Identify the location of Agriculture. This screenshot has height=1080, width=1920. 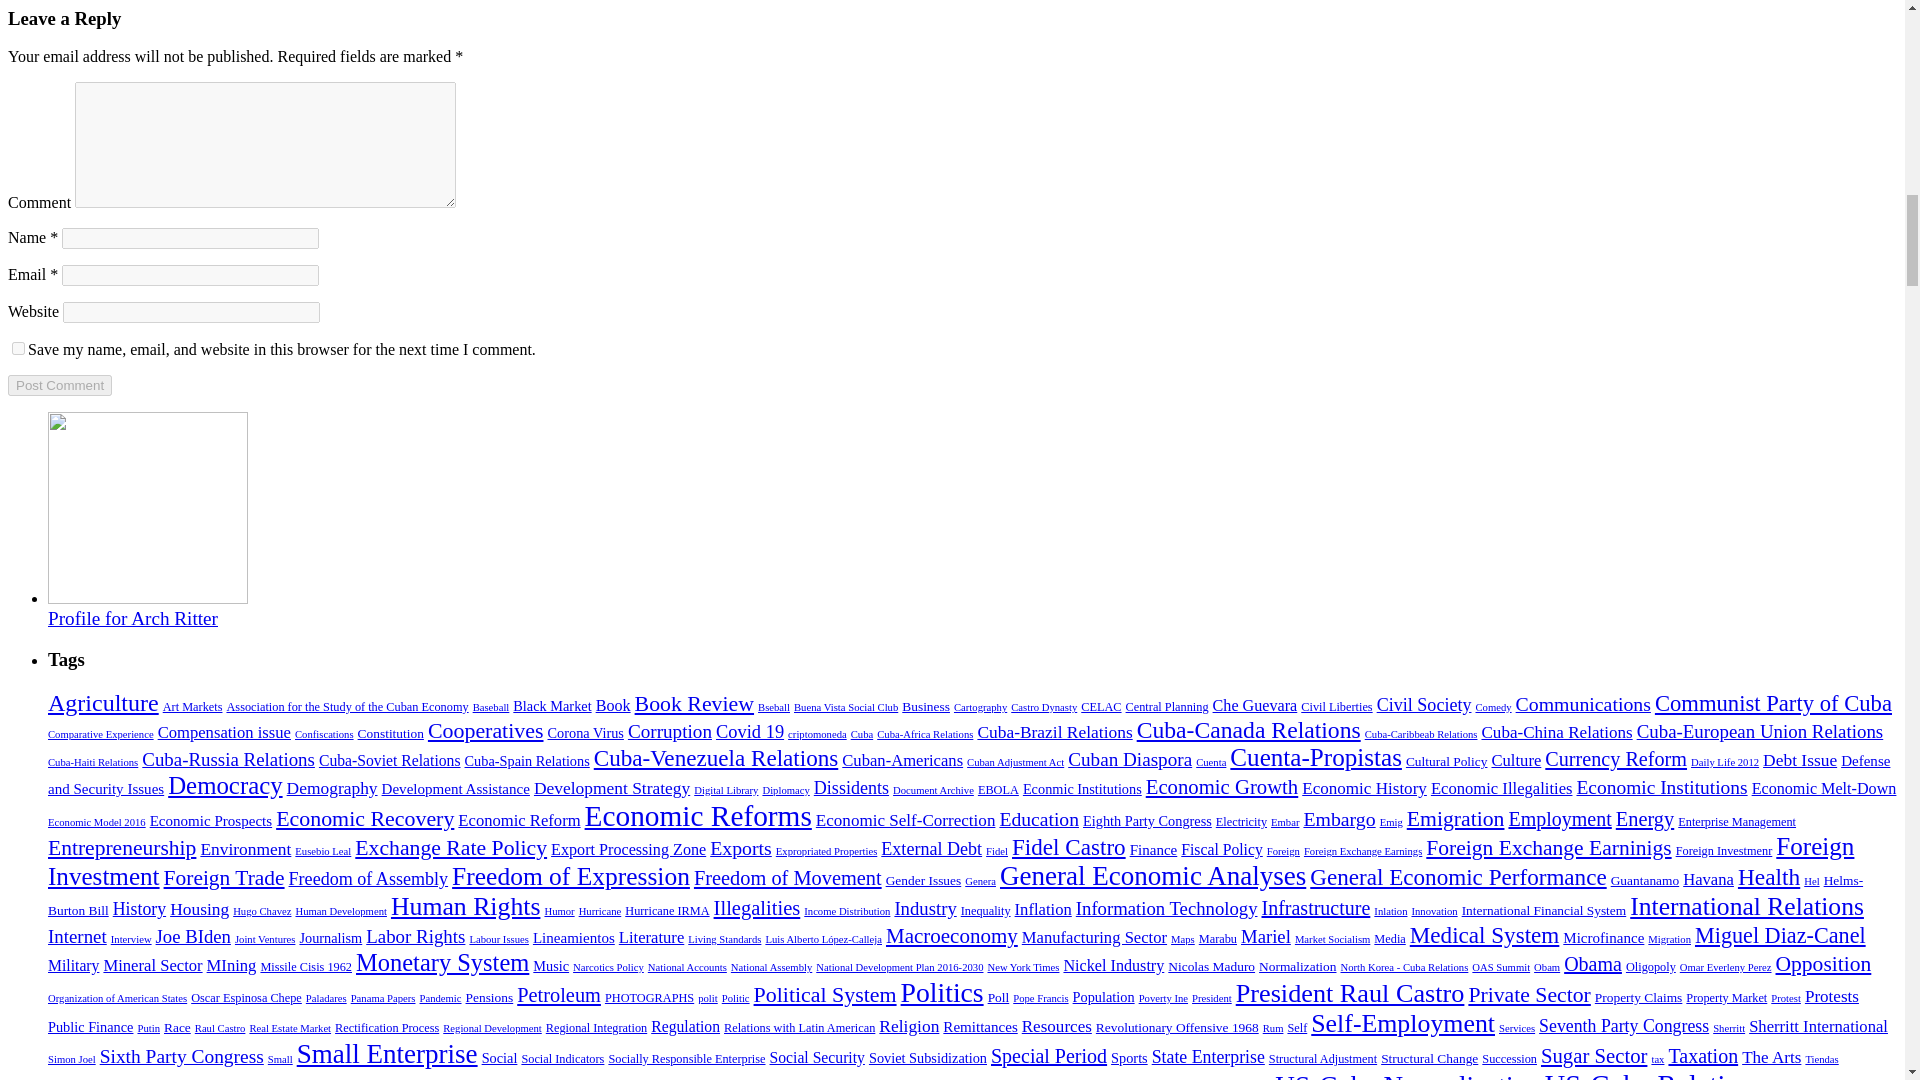
(104, 703).